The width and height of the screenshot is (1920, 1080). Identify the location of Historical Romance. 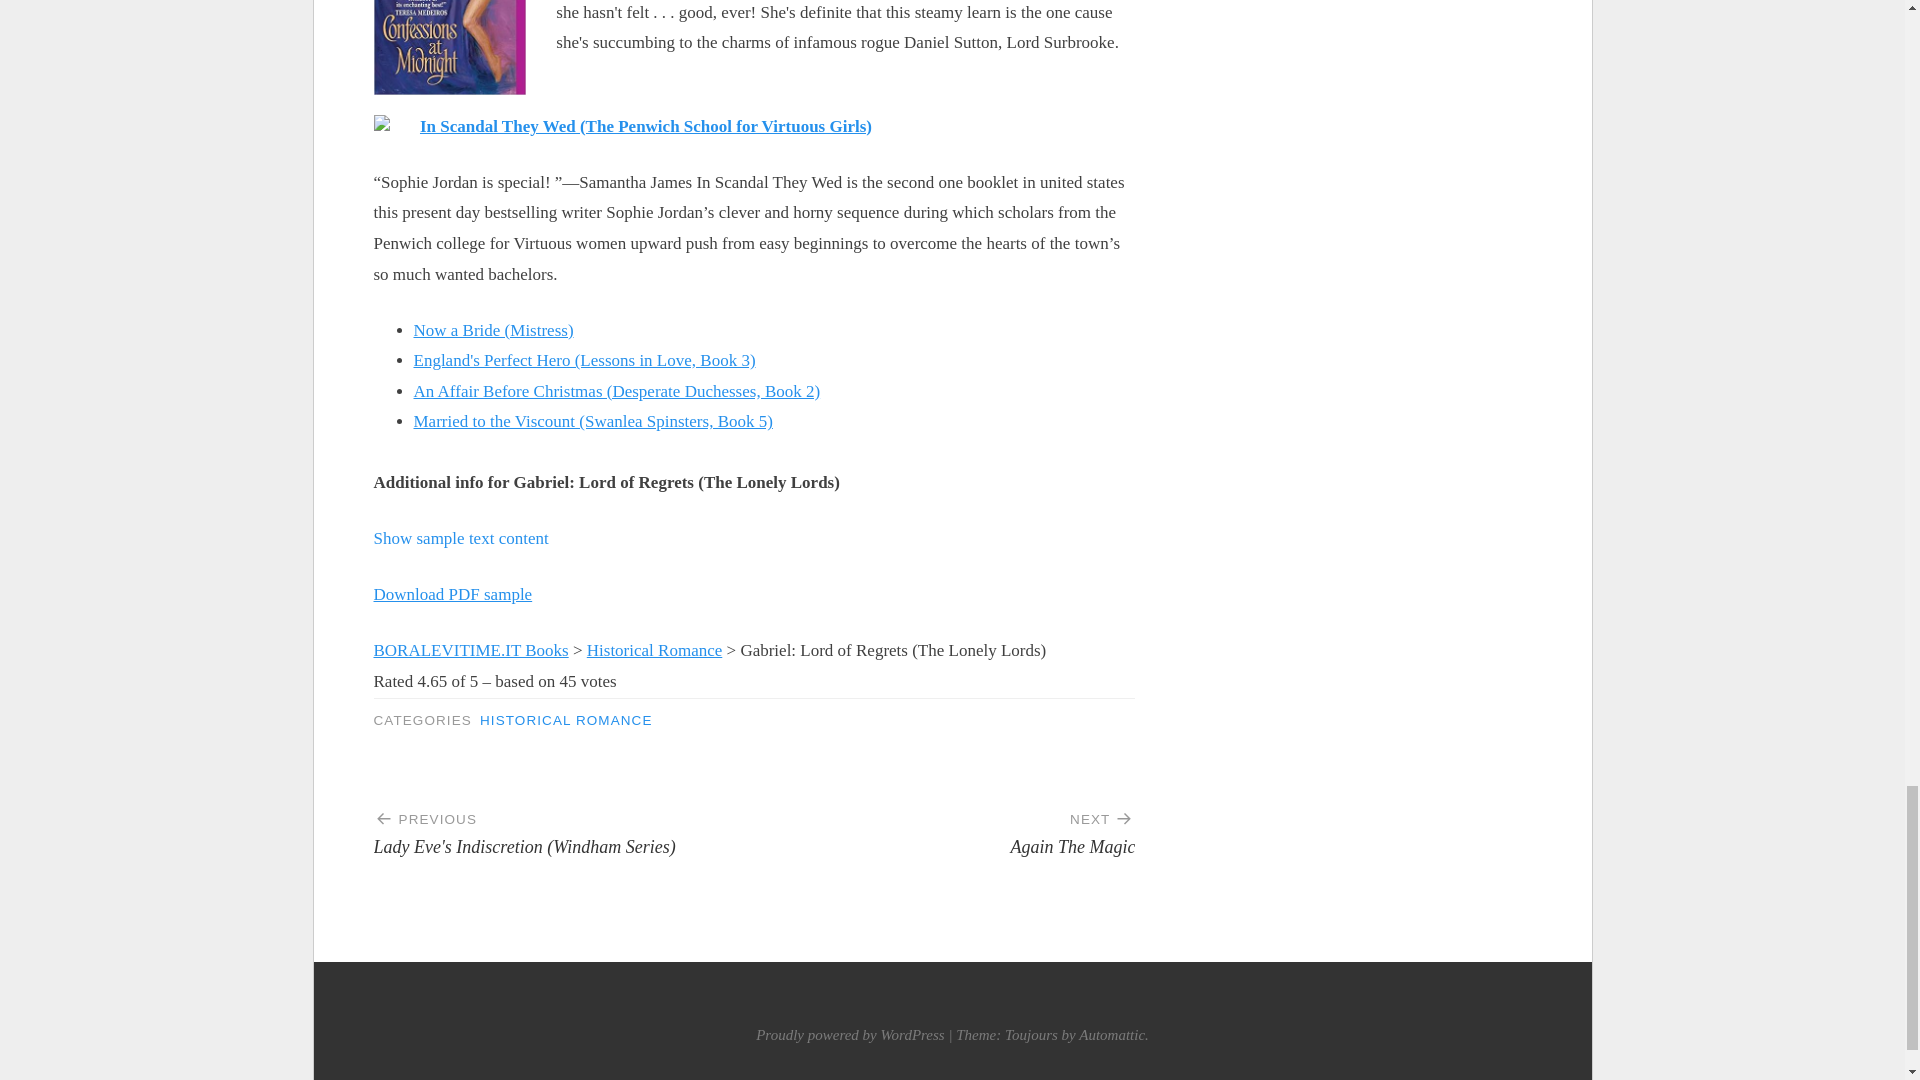
(655, 650).